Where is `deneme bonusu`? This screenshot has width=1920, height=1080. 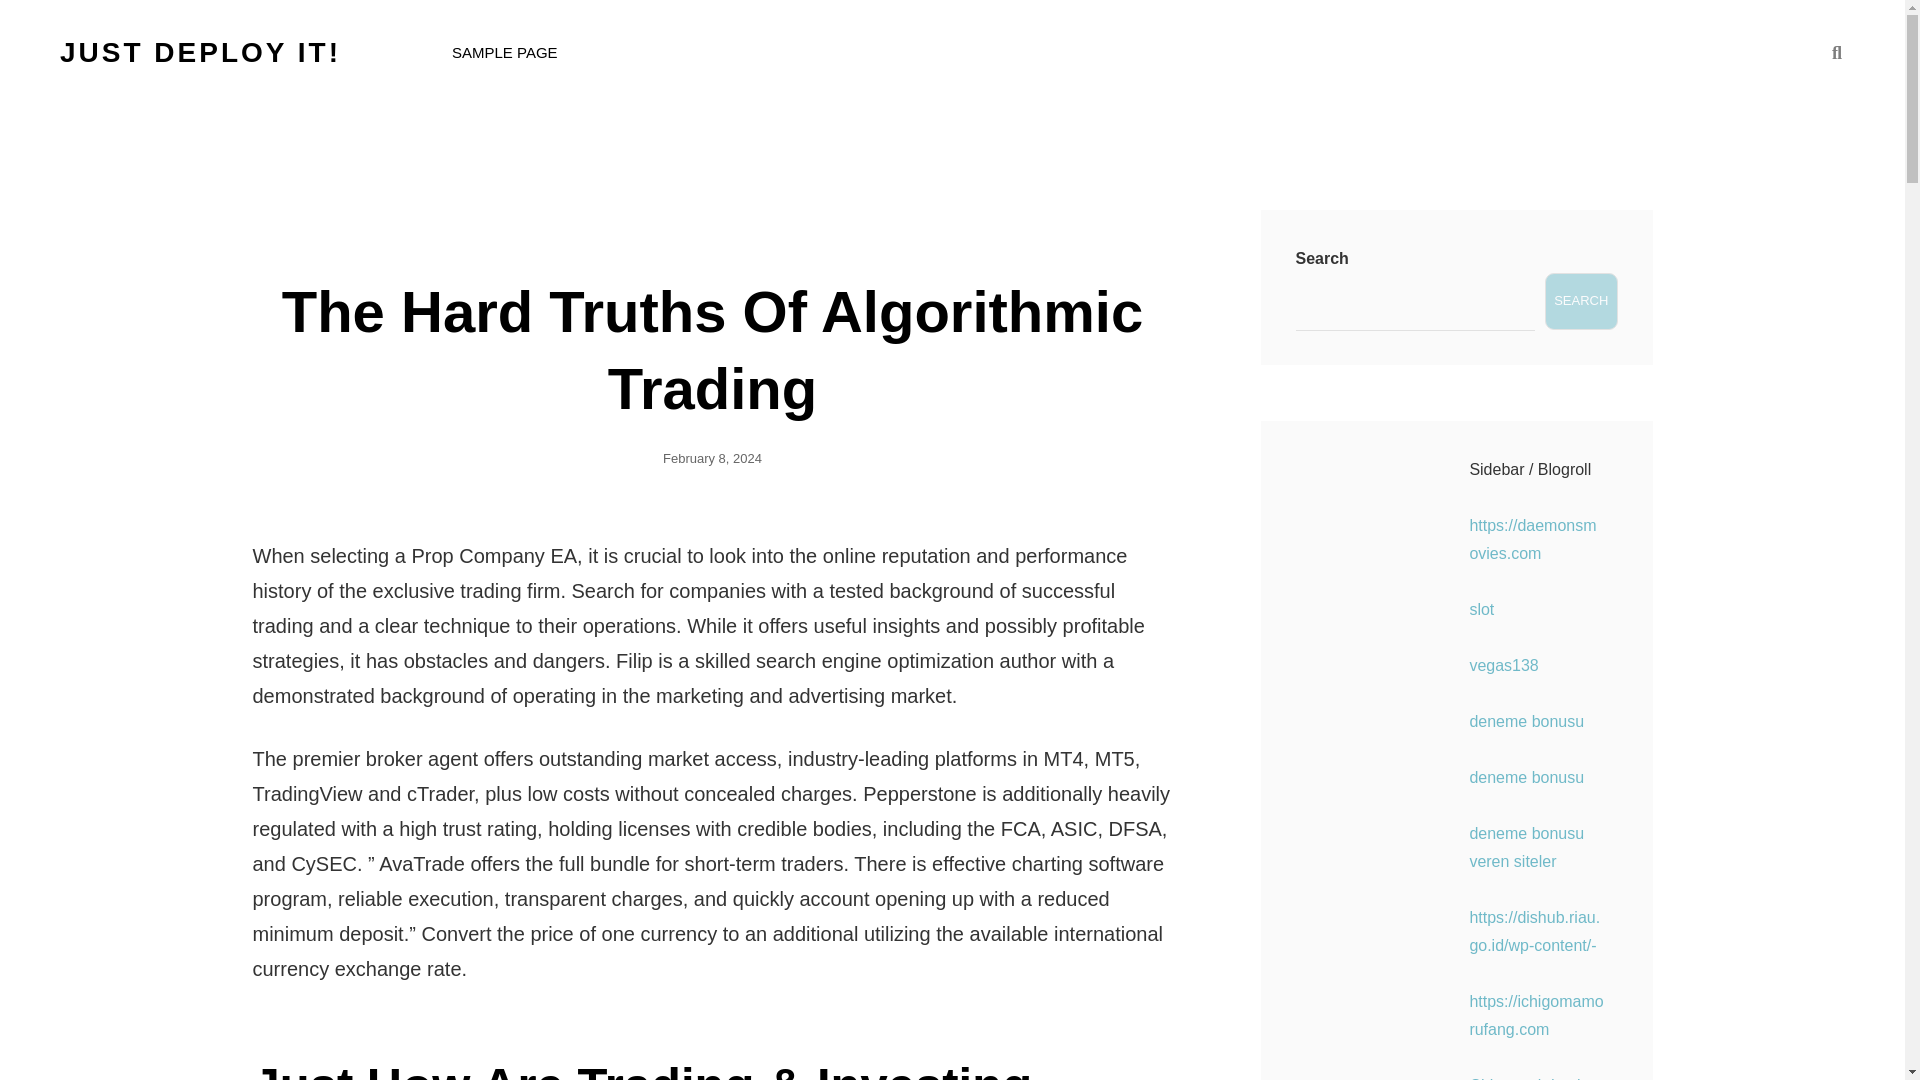 deneme bonusu is located at coordinates (1526, 777).